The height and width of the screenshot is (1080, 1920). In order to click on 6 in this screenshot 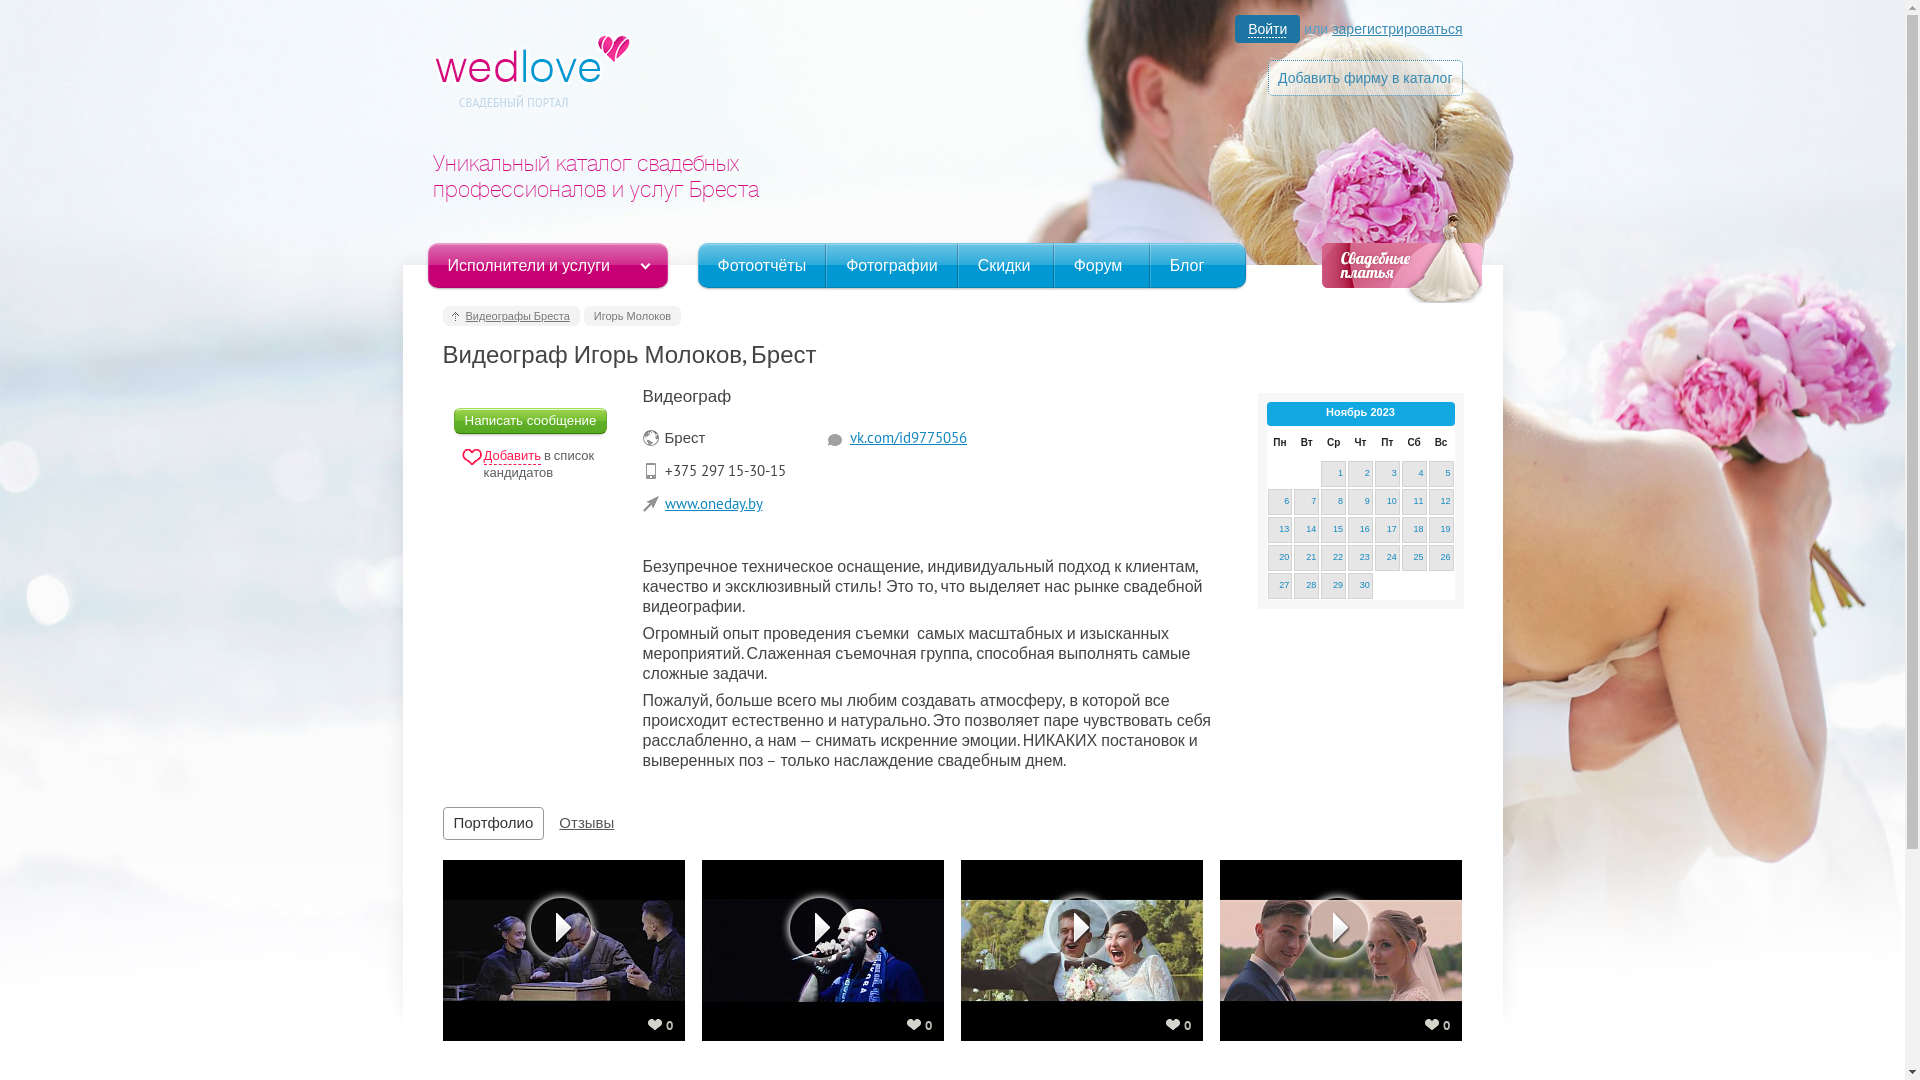, I will do `click(1280, 502)`.